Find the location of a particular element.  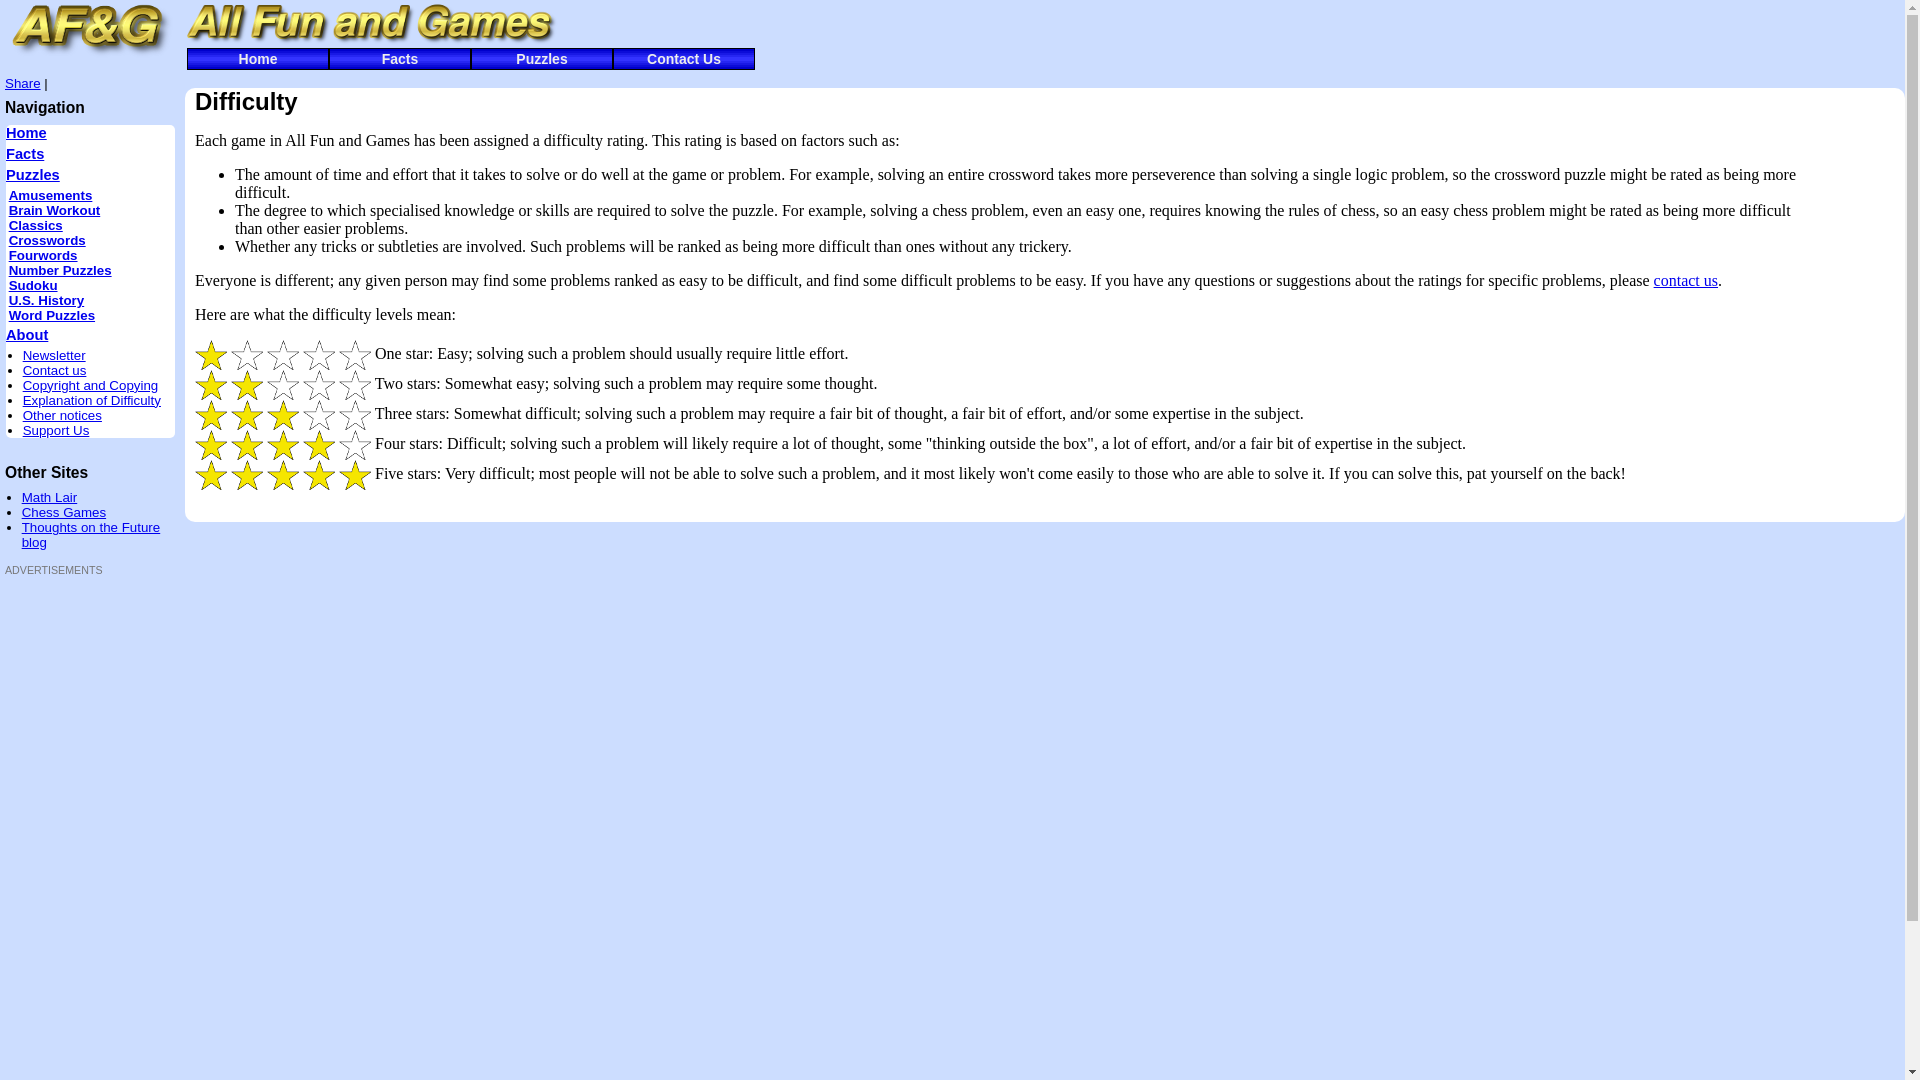

Contact Us is located at coordinates (684, 59).